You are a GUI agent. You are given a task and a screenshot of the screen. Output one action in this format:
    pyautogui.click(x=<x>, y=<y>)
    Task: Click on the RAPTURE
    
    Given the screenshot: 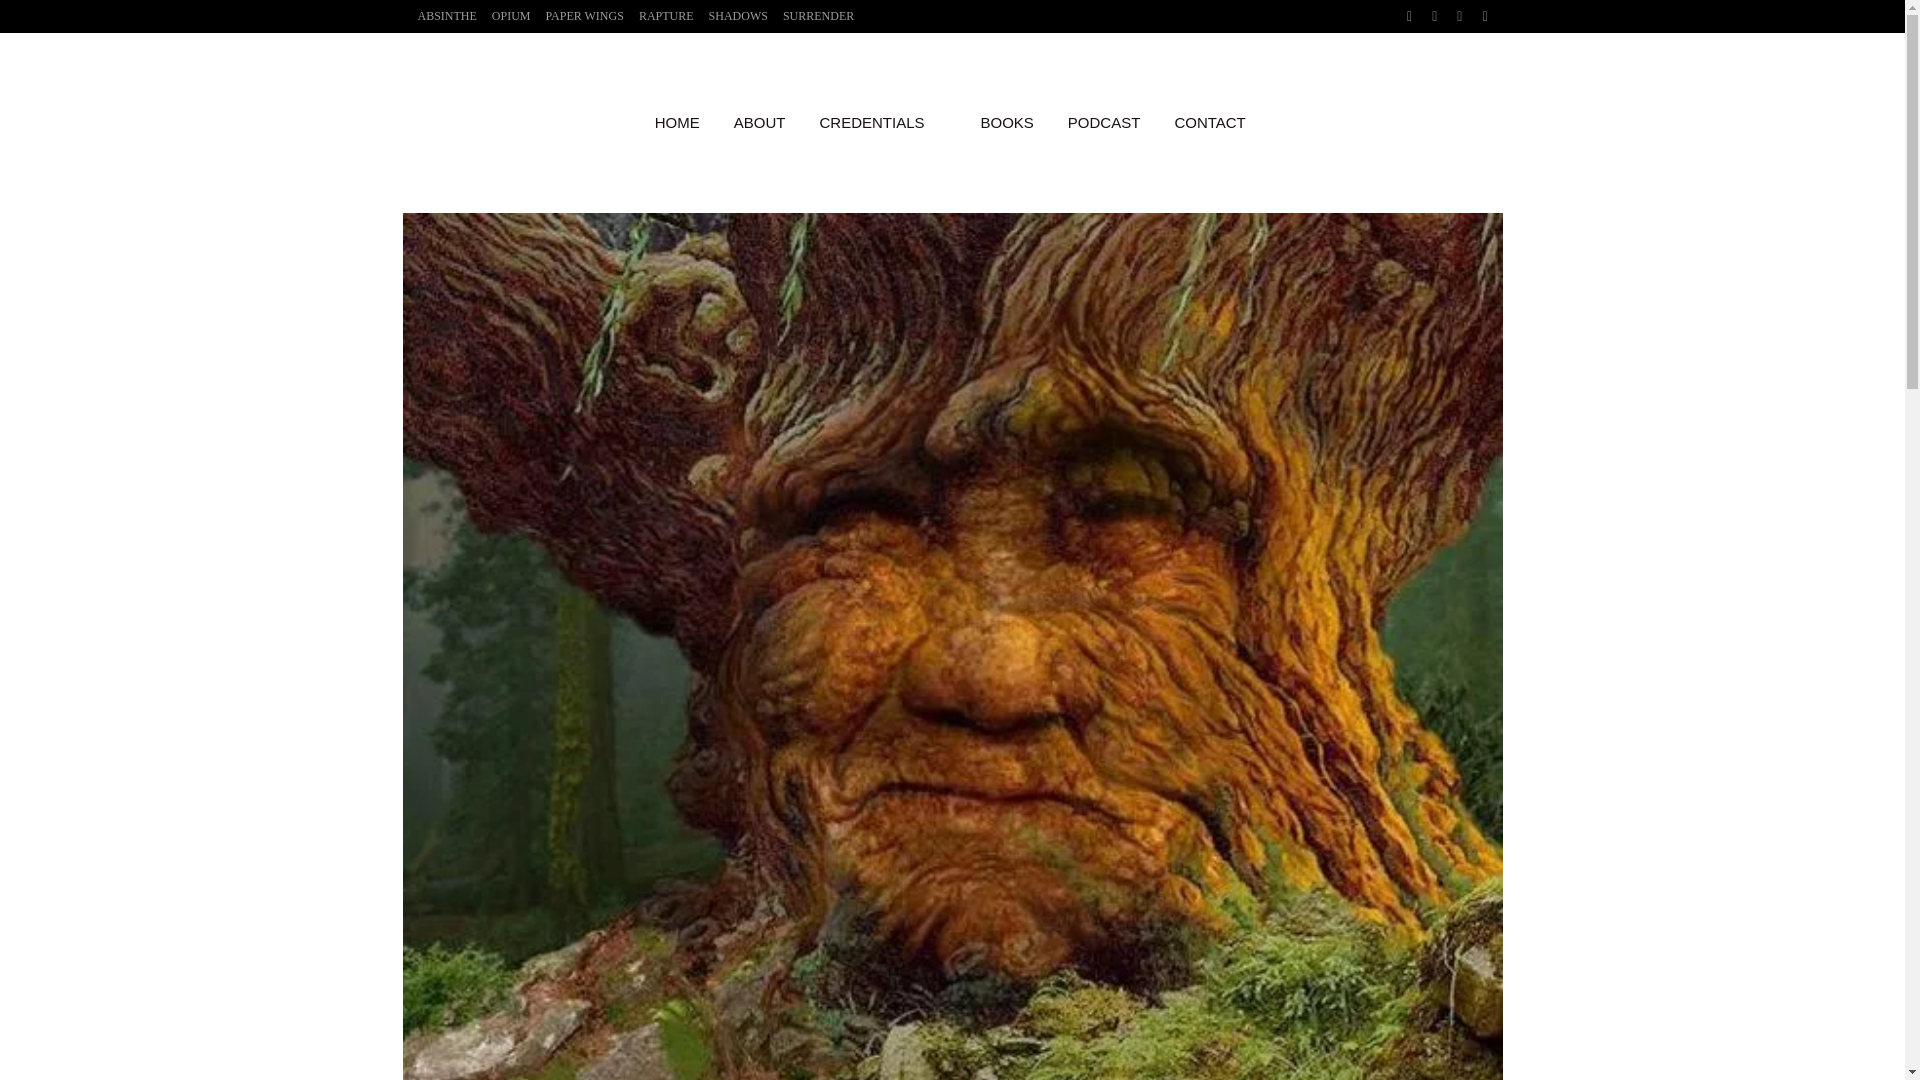 What is the action you would take?
    pyautogui.click(x=658, y=16)
    